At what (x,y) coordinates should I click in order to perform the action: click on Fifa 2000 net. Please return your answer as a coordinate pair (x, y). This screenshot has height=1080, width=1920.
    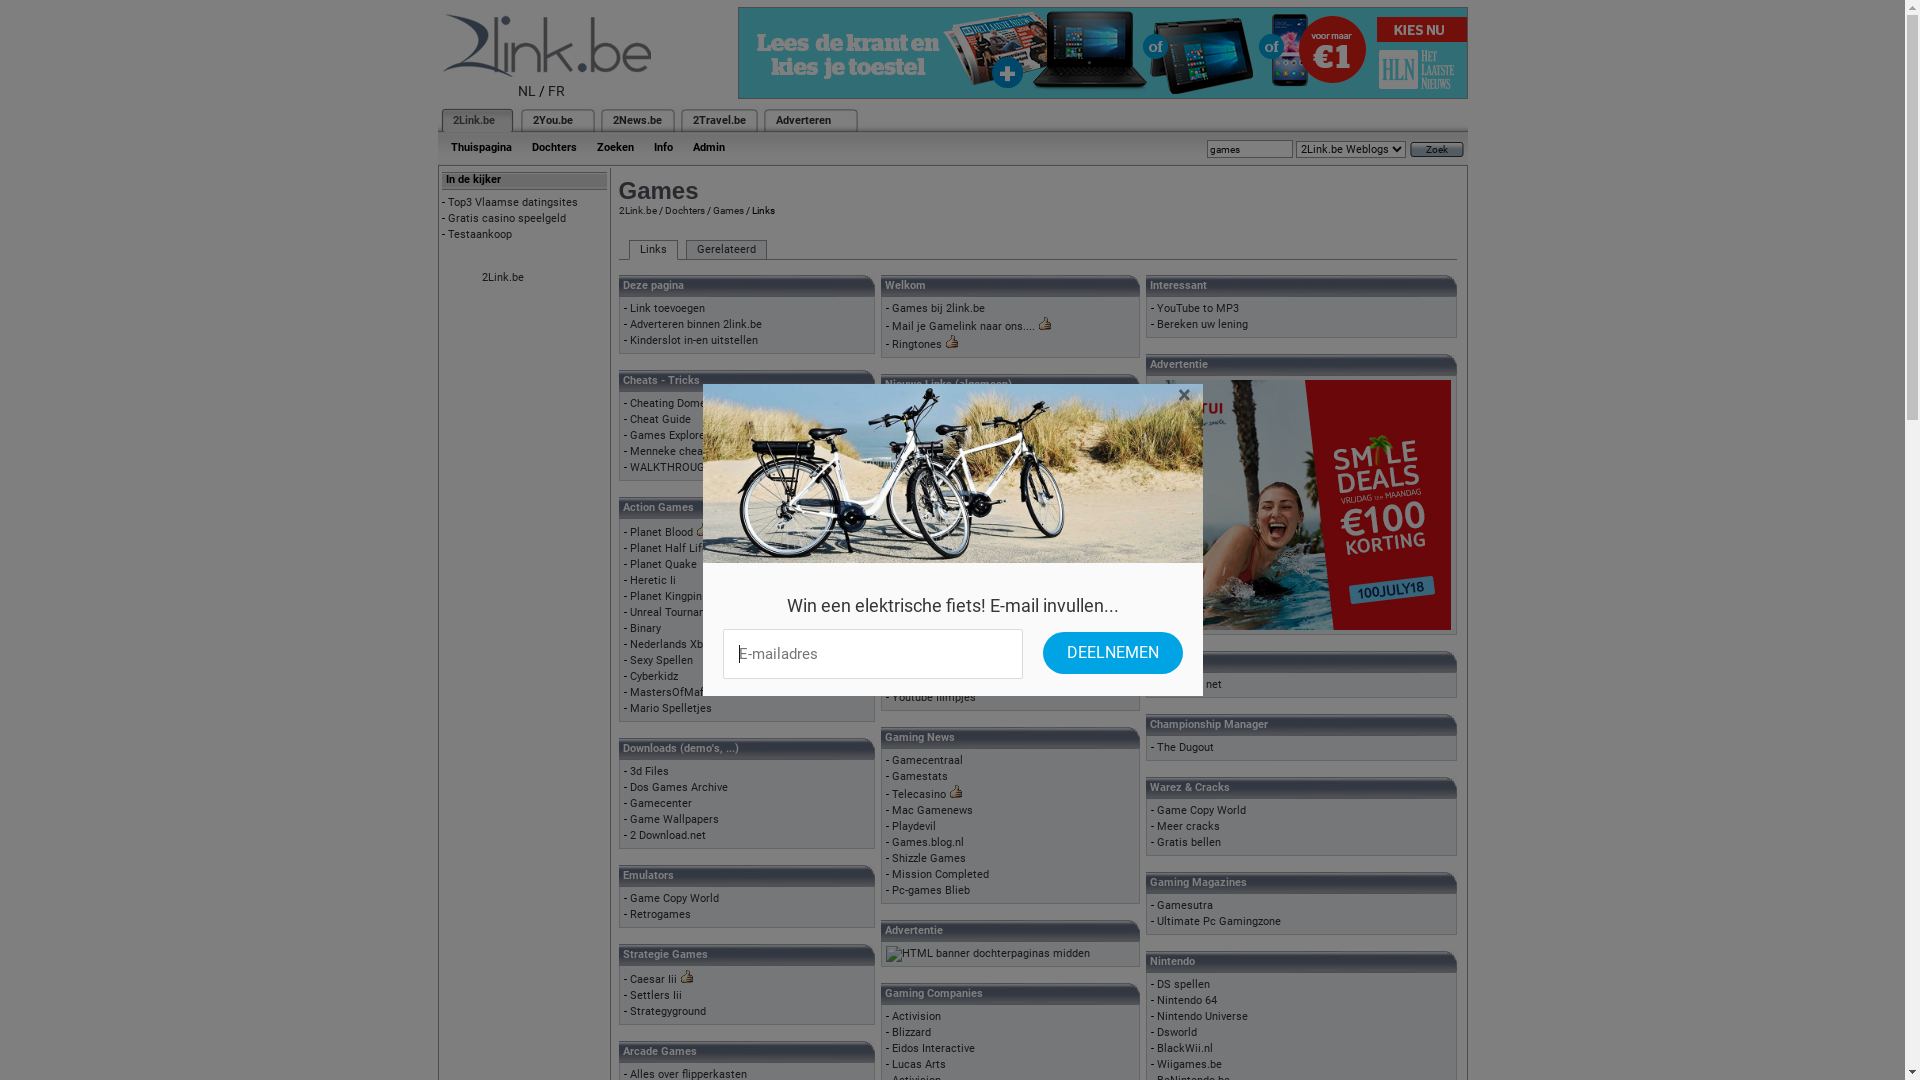
    Looking at the image, I should click on (1190, 684).